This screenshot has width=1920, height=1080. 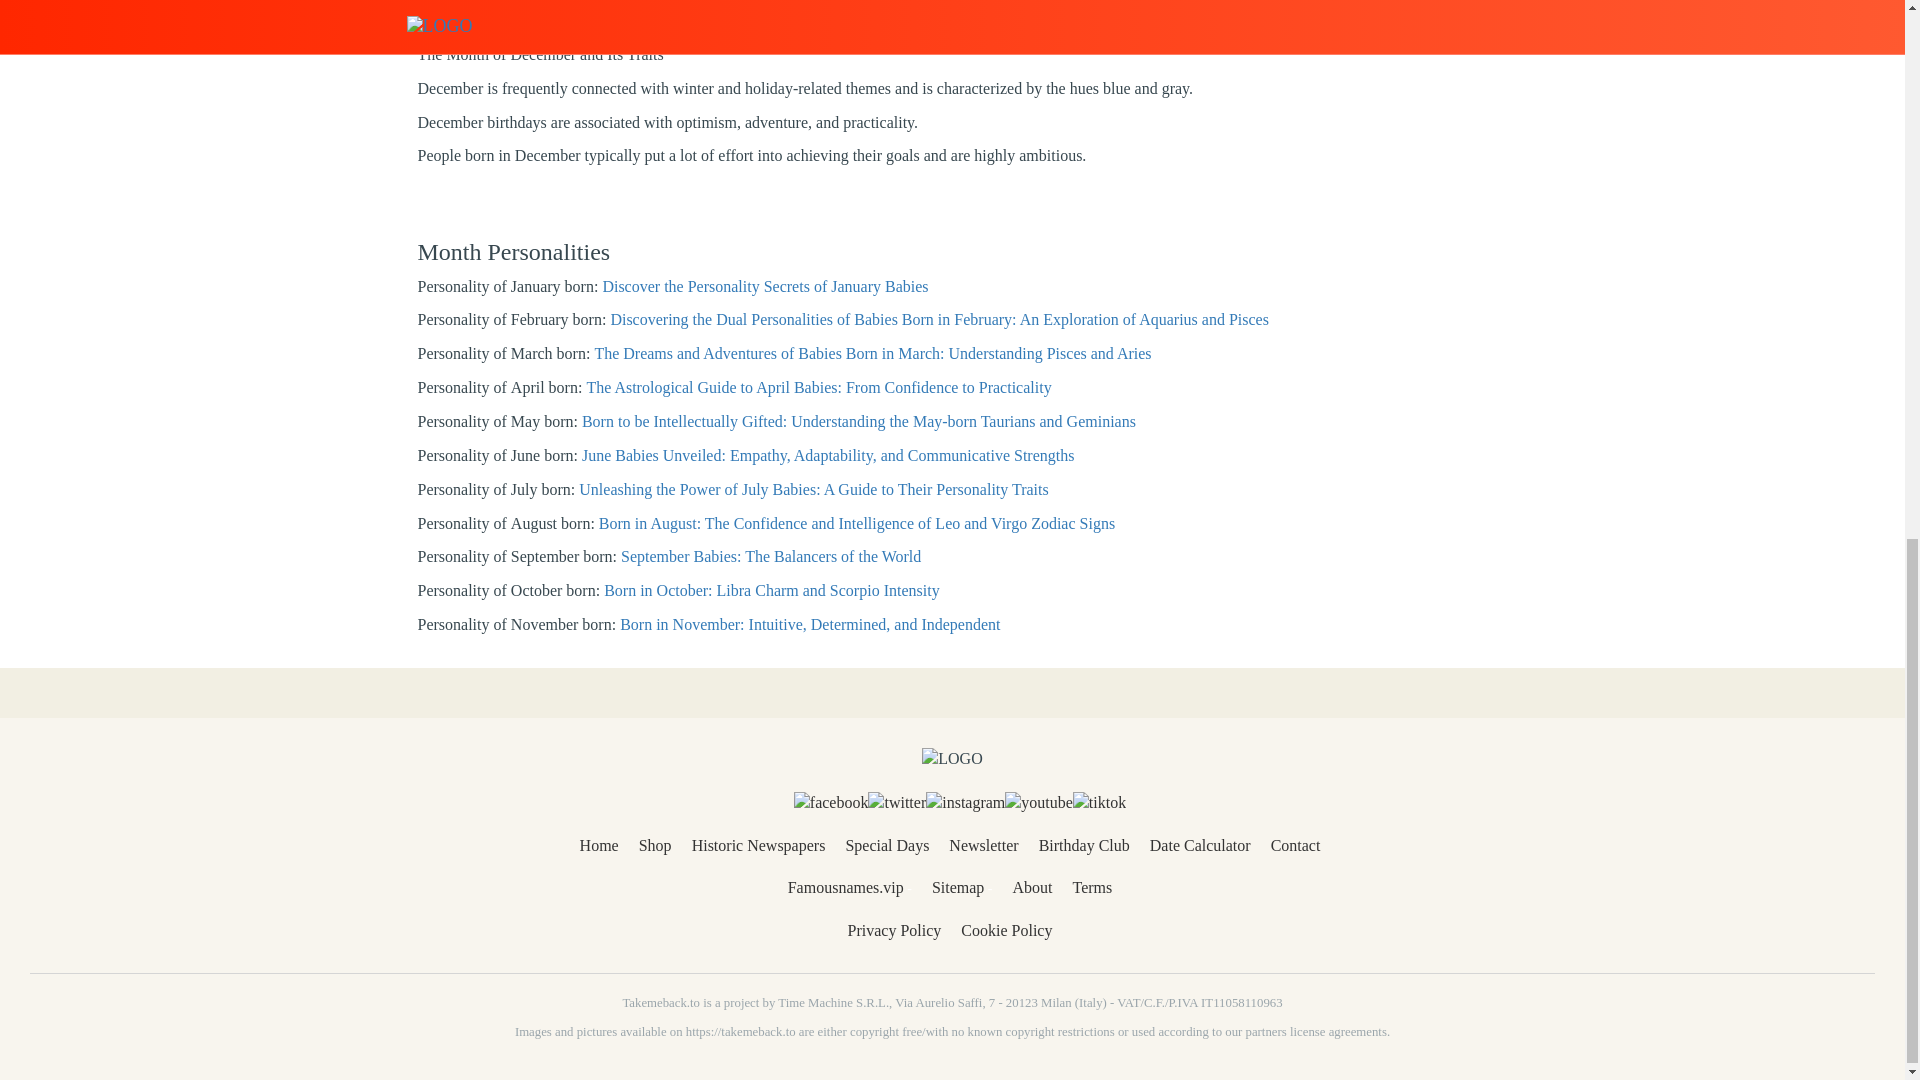 I want to click on Historic Newspapers, so click(x=758, y=846).